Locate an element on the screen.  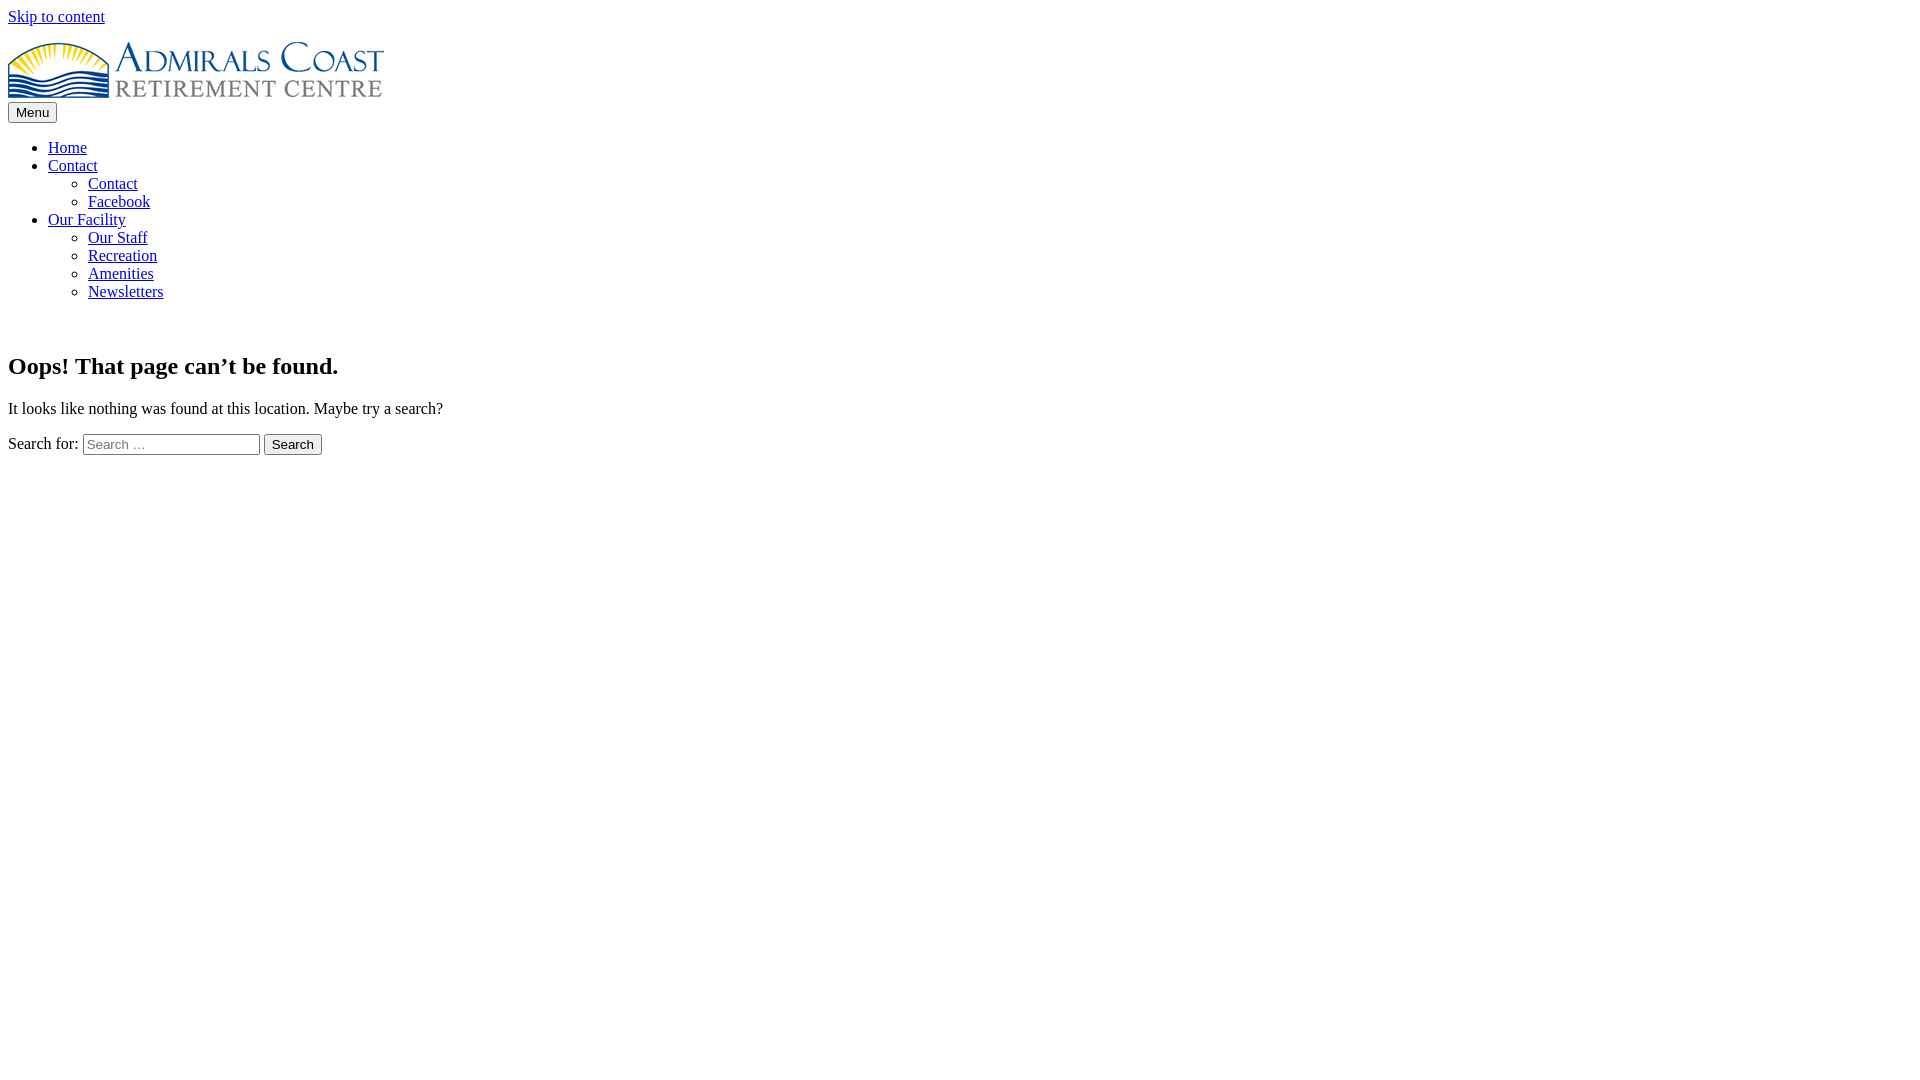
Search is located at coordinates (293, 444).